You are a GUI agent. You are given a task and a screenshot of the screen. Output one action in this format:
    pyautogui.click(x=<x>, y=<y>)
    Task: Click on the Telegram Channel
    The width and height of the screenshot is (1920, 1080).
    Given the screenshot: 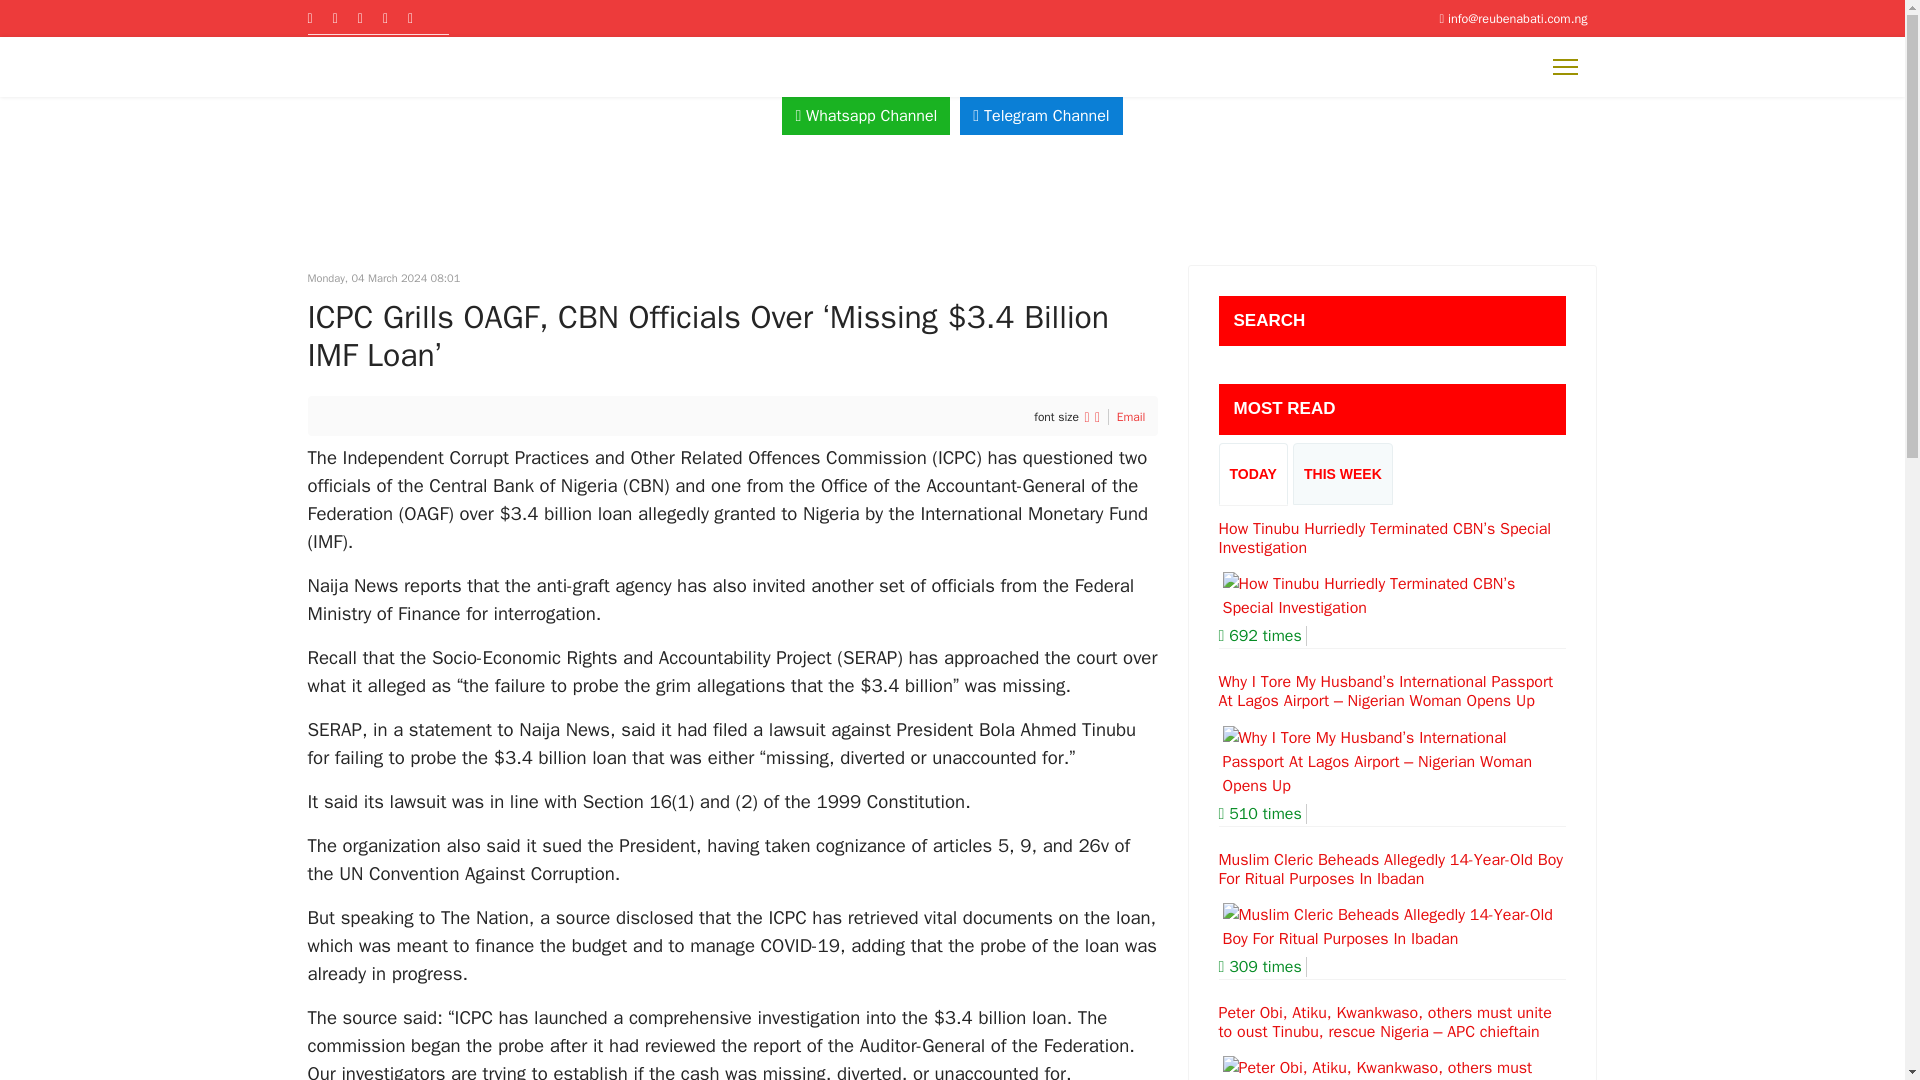 What is the action you would take?
    pyautogui.click(x=1040, y=116)
    